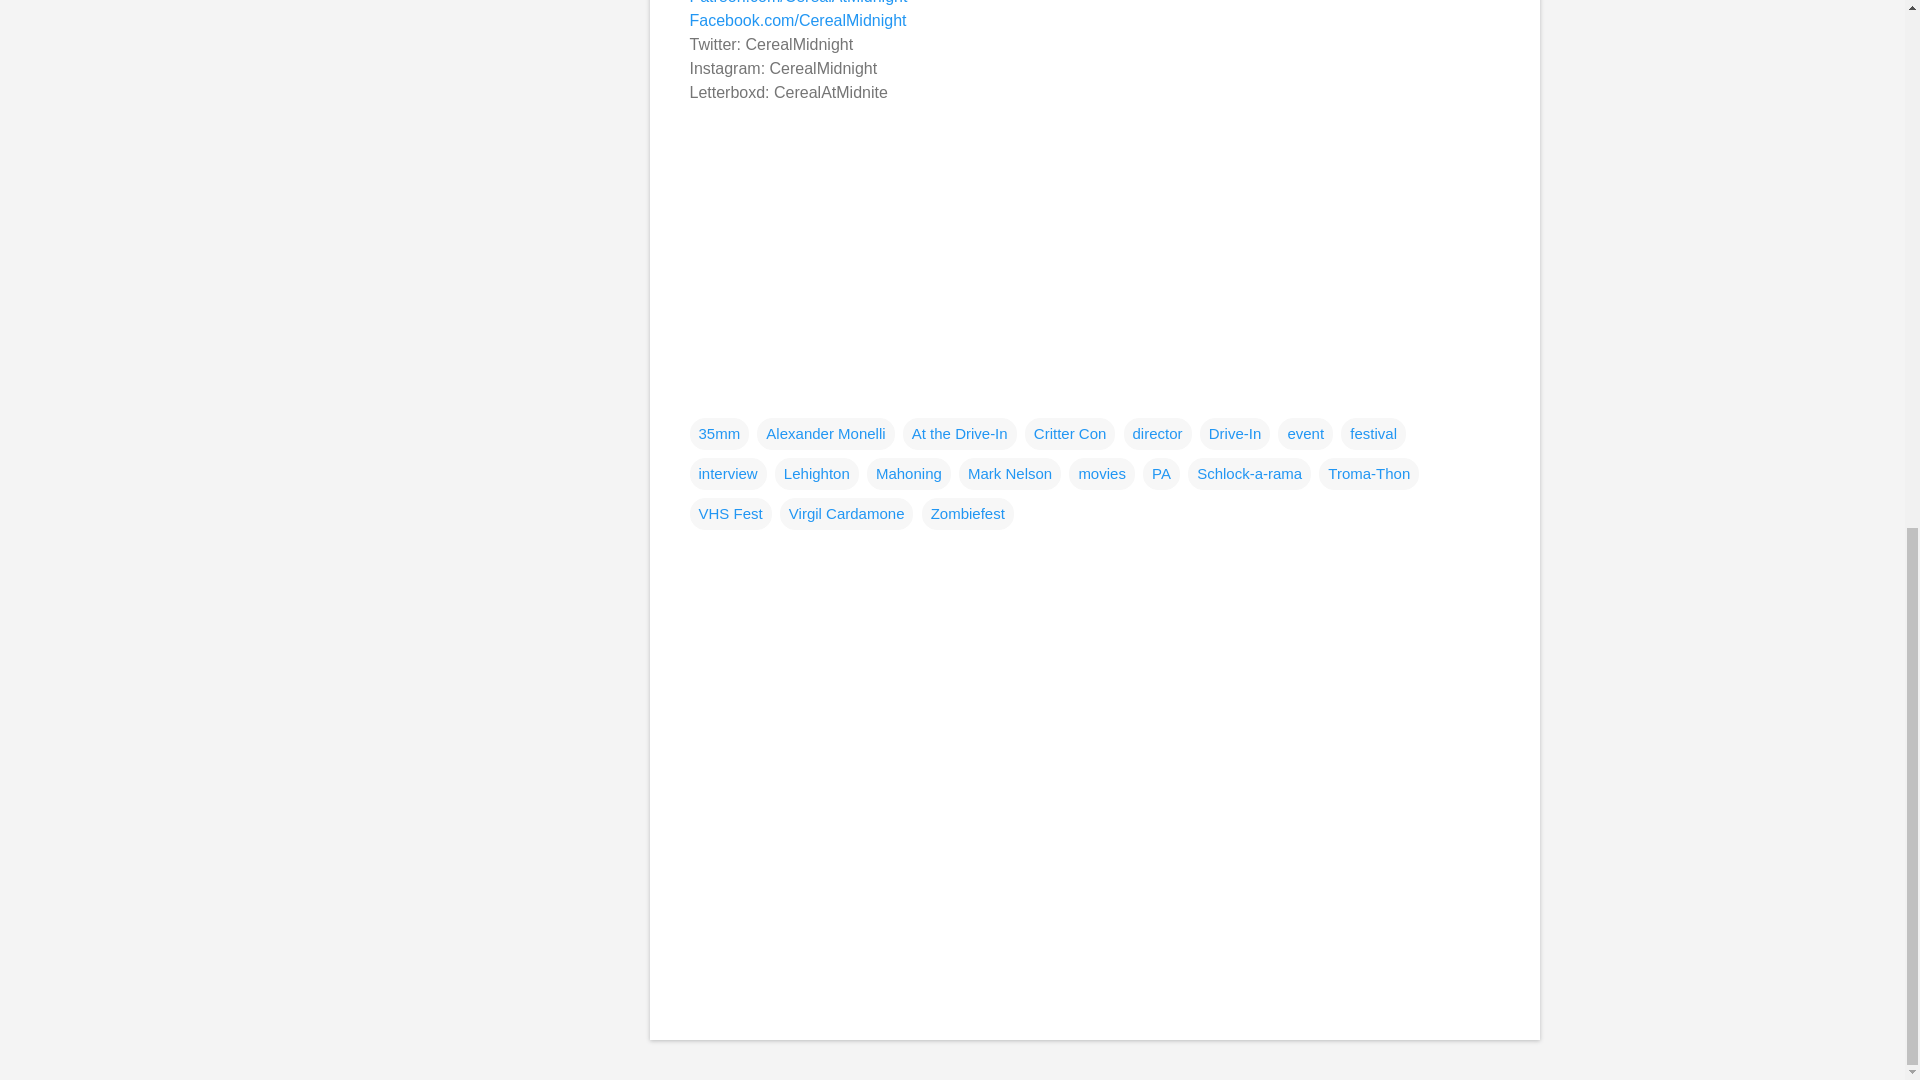 The image size is (1920, 1080). What do you see at coordinates (730, 514) in the screenshot?
I see `VHS Fest` at bounding box center [730, 514].